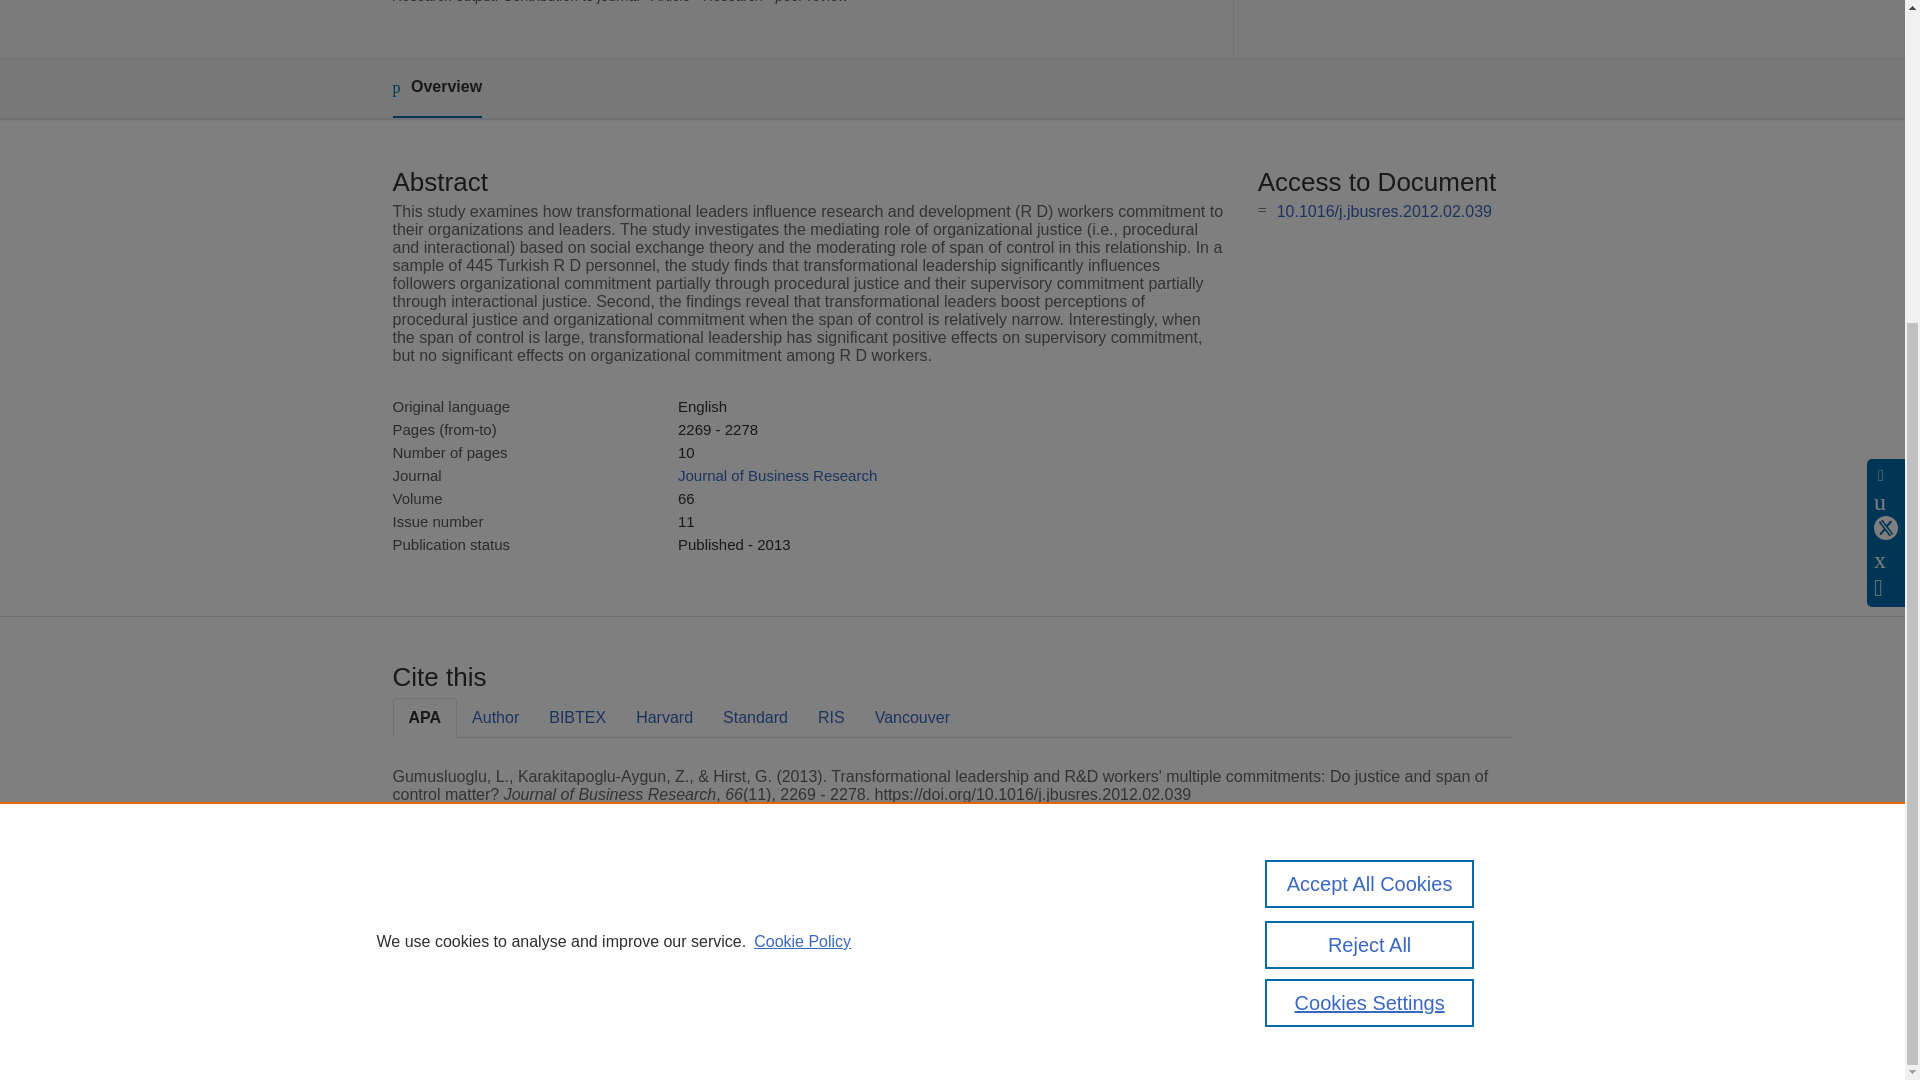  I want to click on Cookies Settings, so click(1370, 554).